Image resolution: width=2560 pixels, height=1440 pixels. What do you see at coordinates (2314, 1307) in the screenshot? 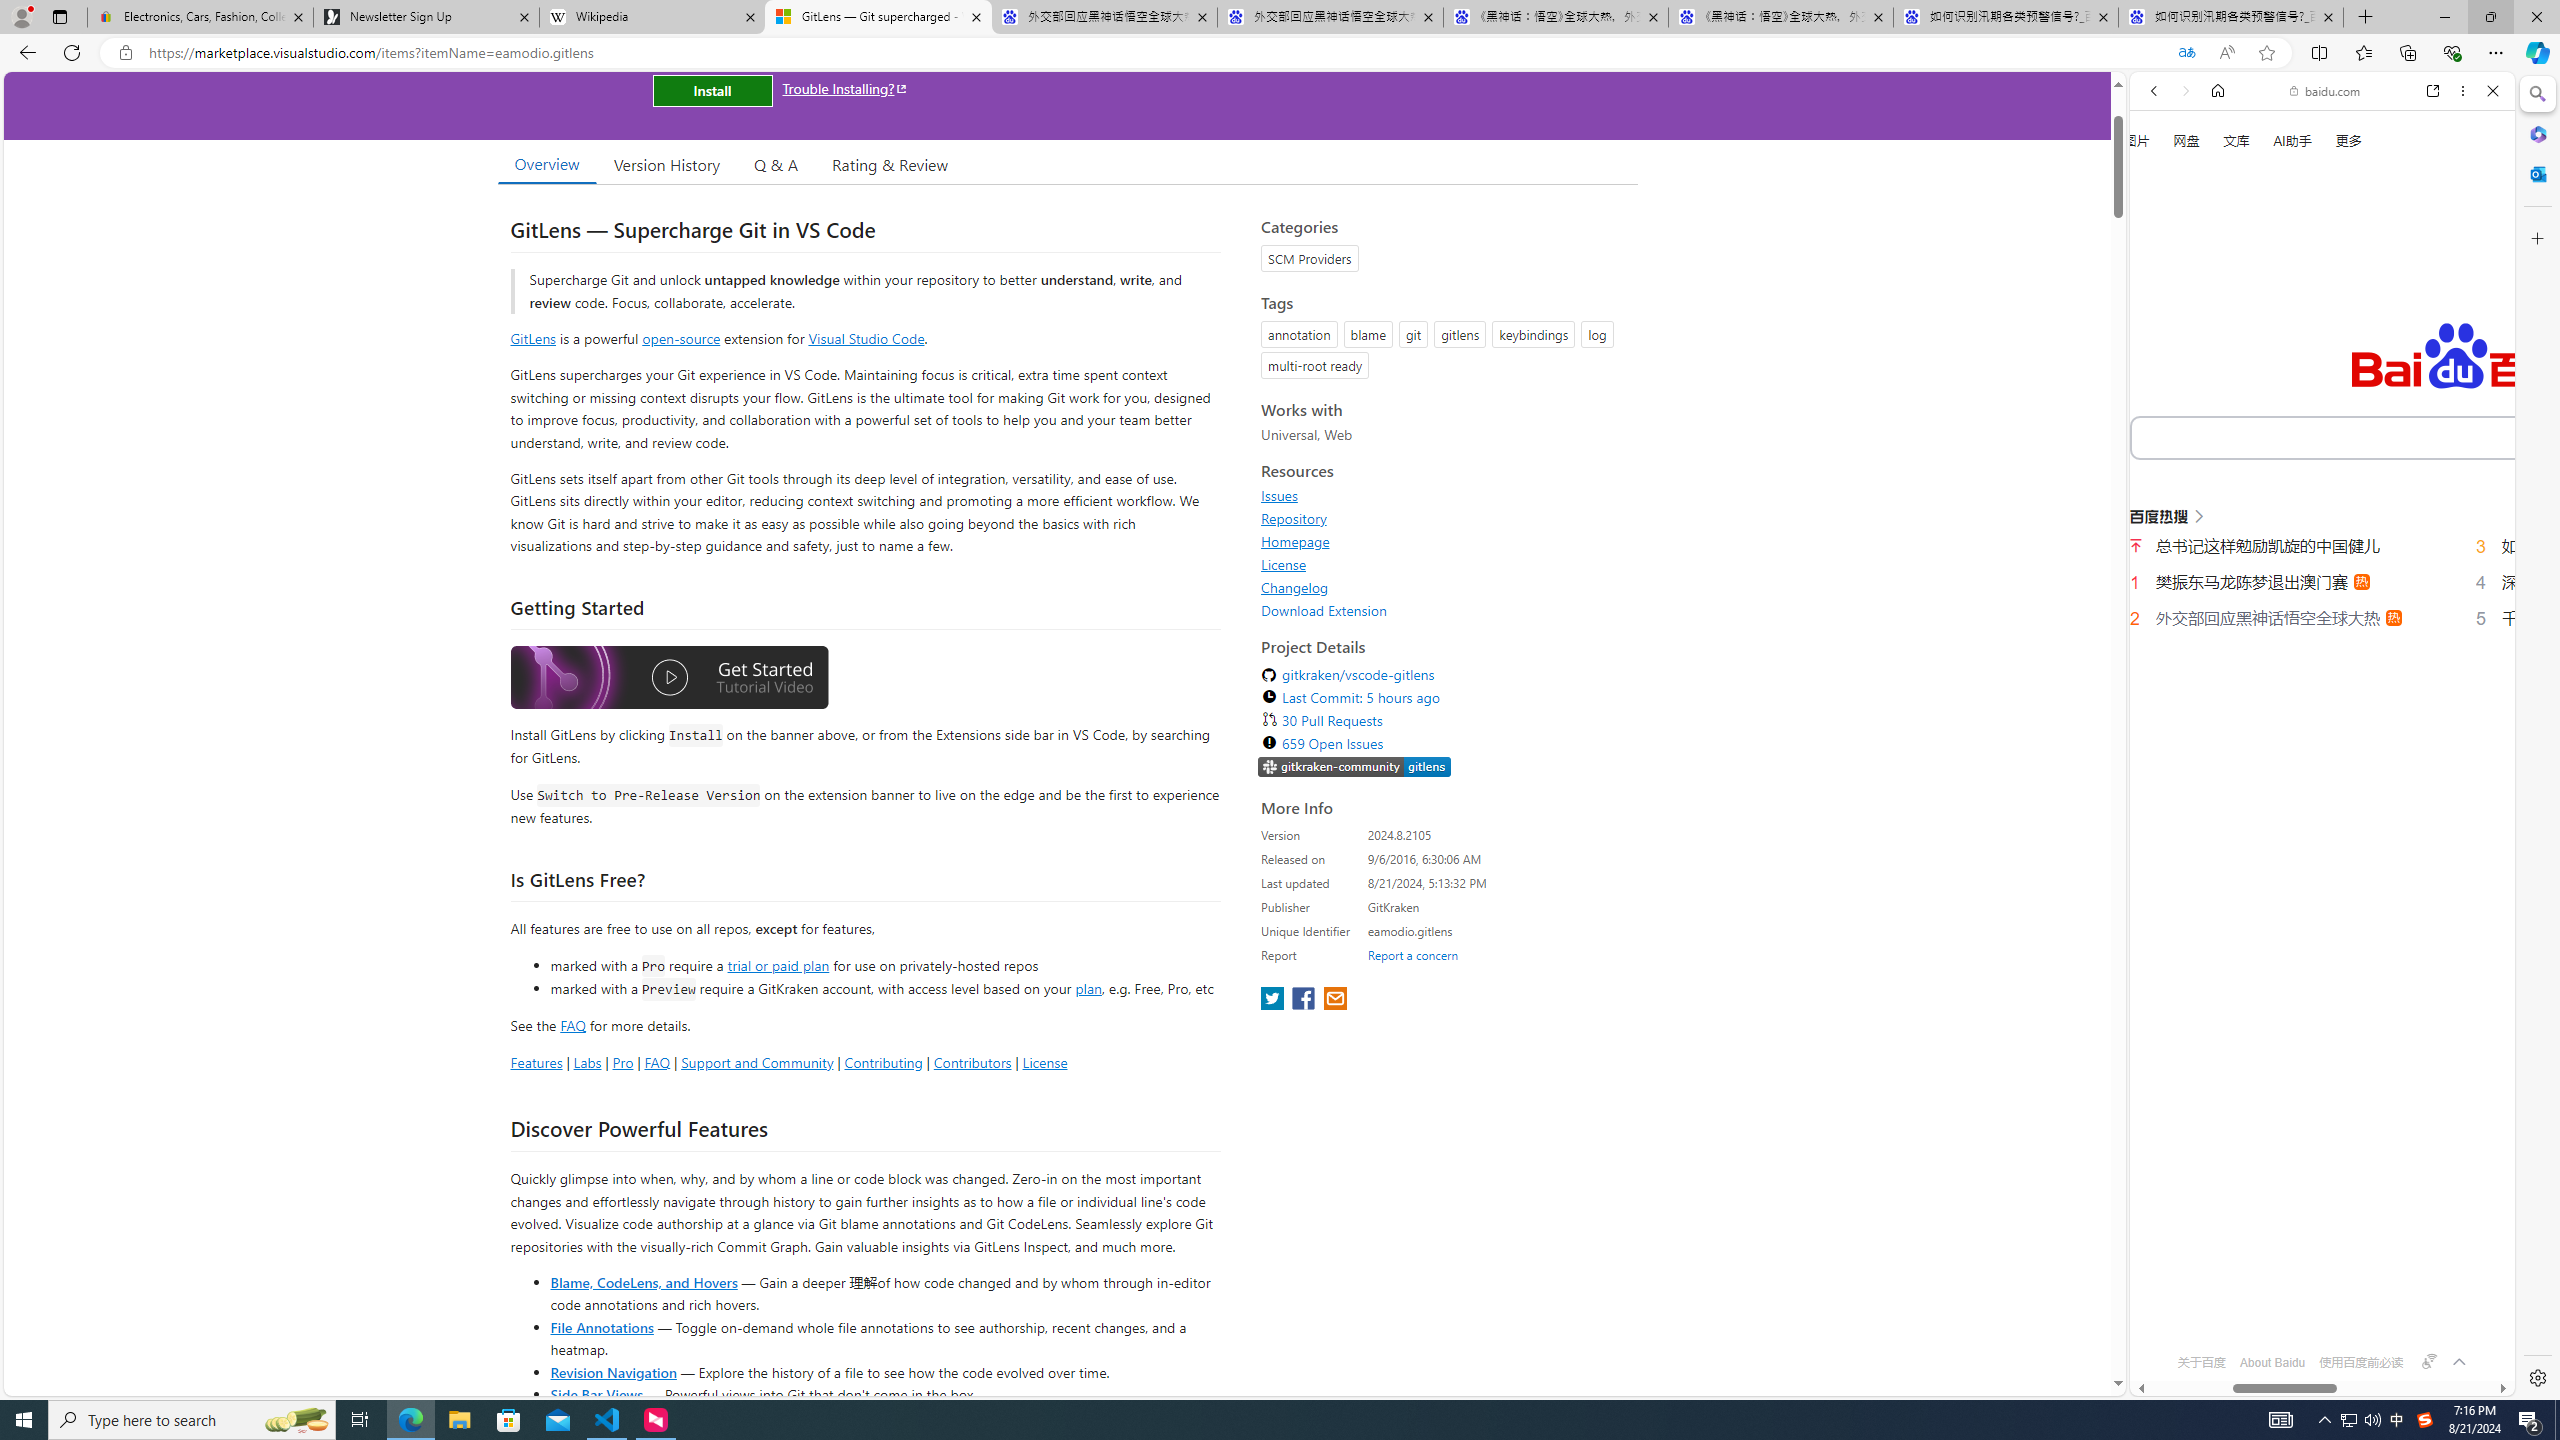
I see `OFTV` at bounding box center [2314, 1307].